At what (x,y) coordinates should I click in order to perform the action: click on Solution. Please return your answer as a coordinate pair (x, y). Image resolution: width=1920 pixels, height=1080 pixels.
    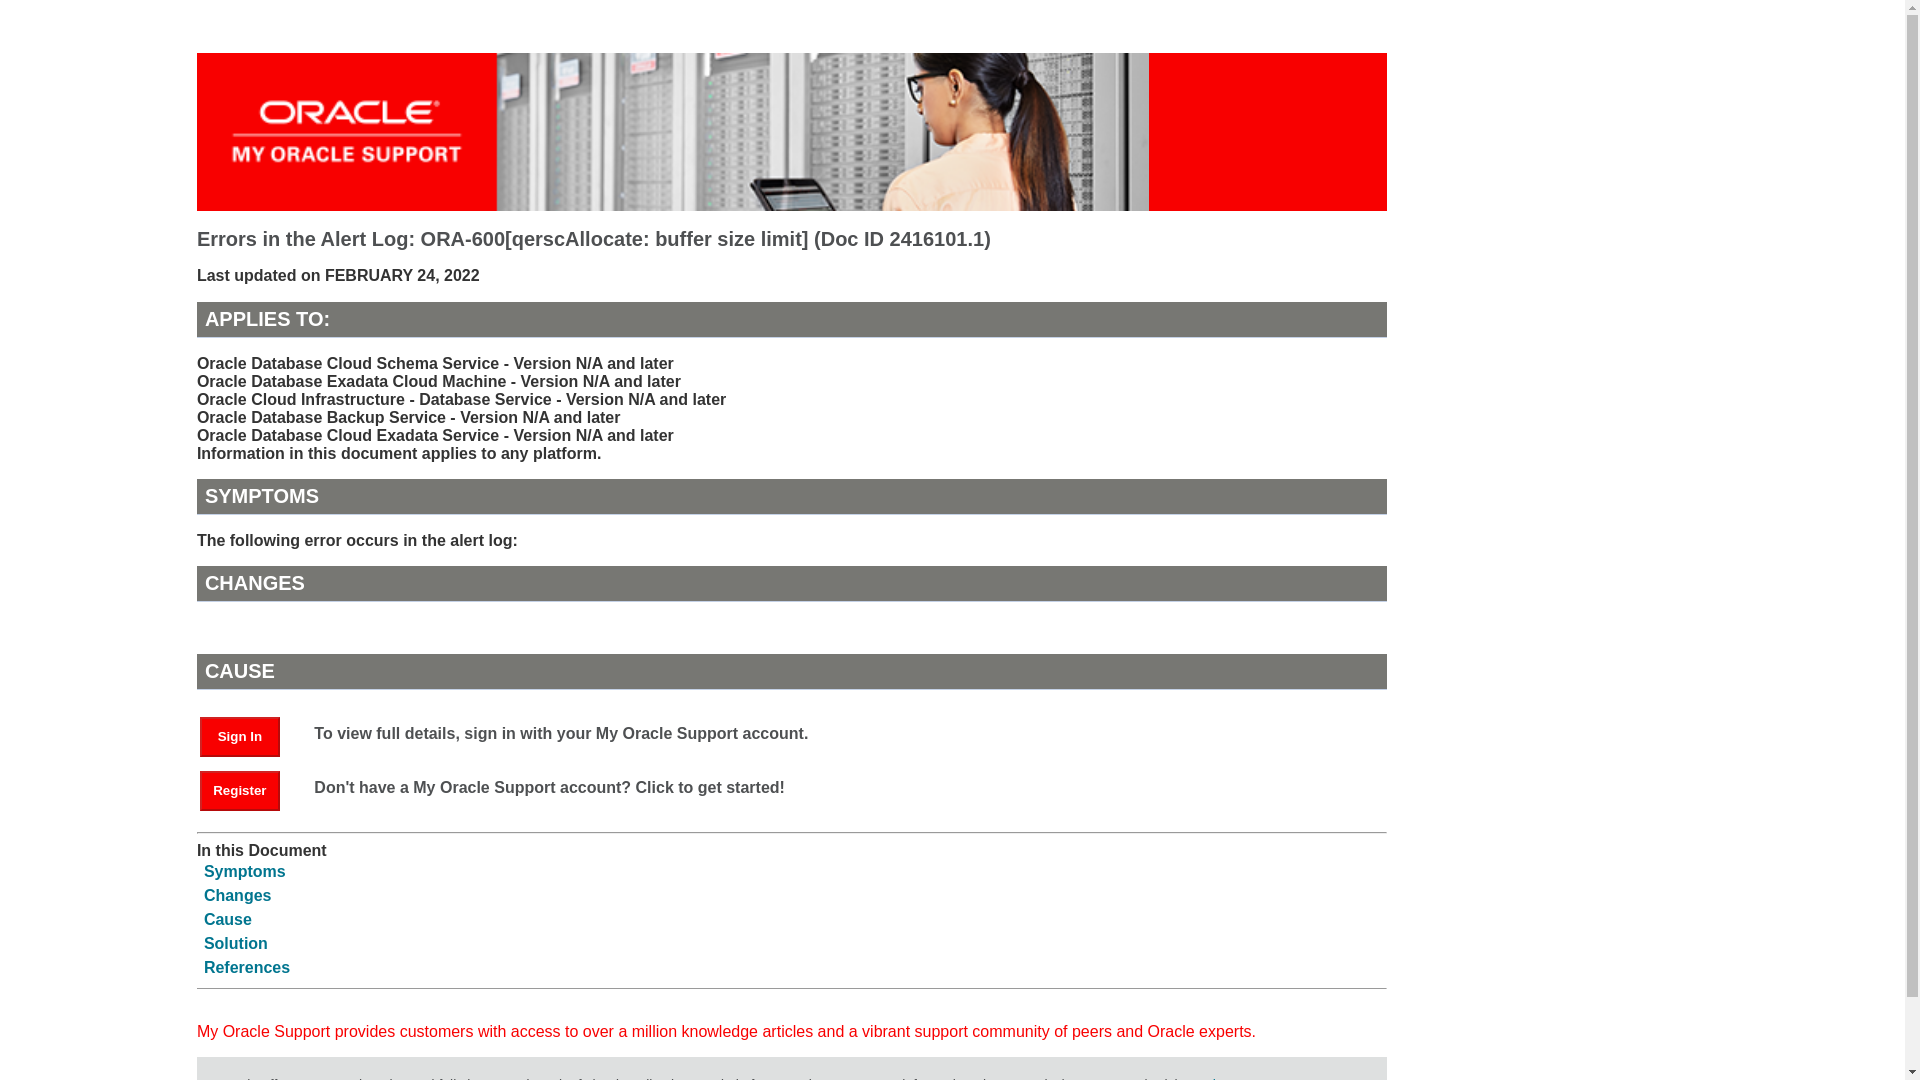
    Looking at the image, I should click on (236, 943).